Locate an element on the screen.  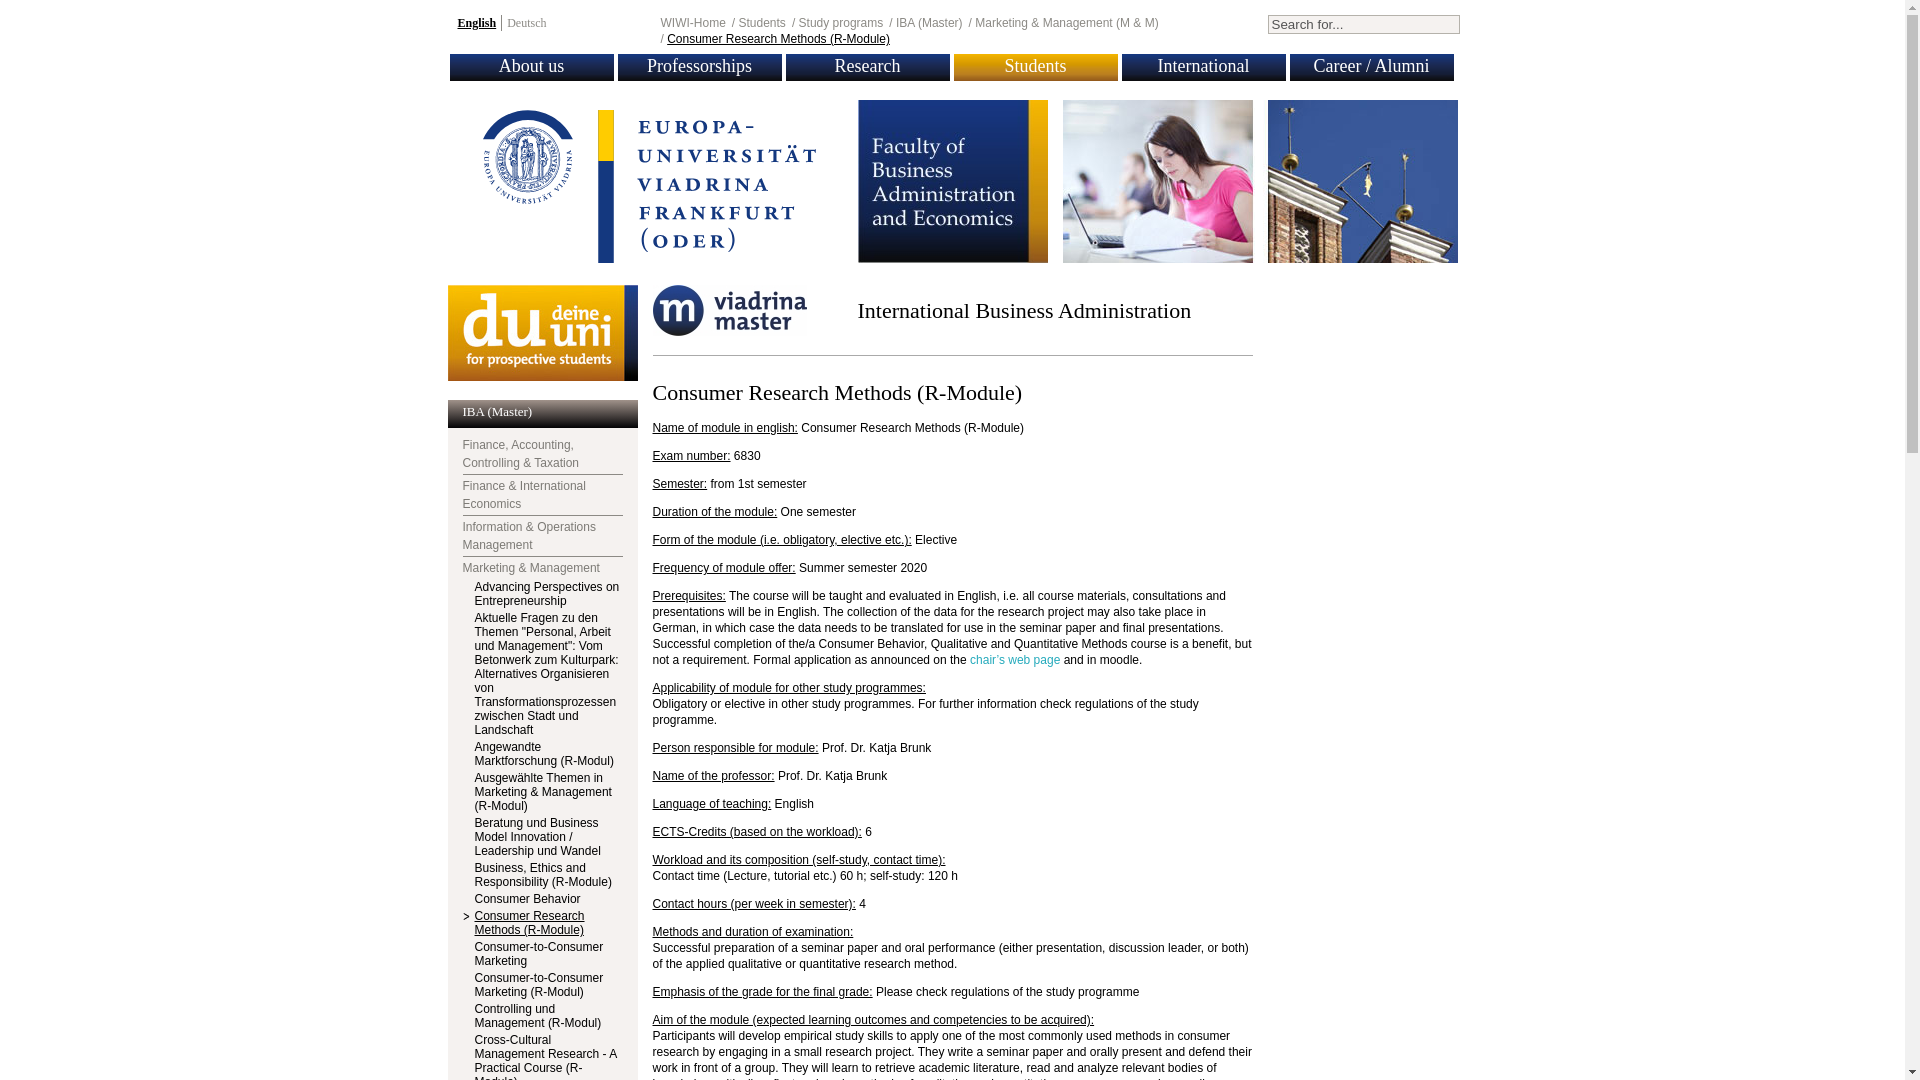
About us is located at coordinates (532, 66).